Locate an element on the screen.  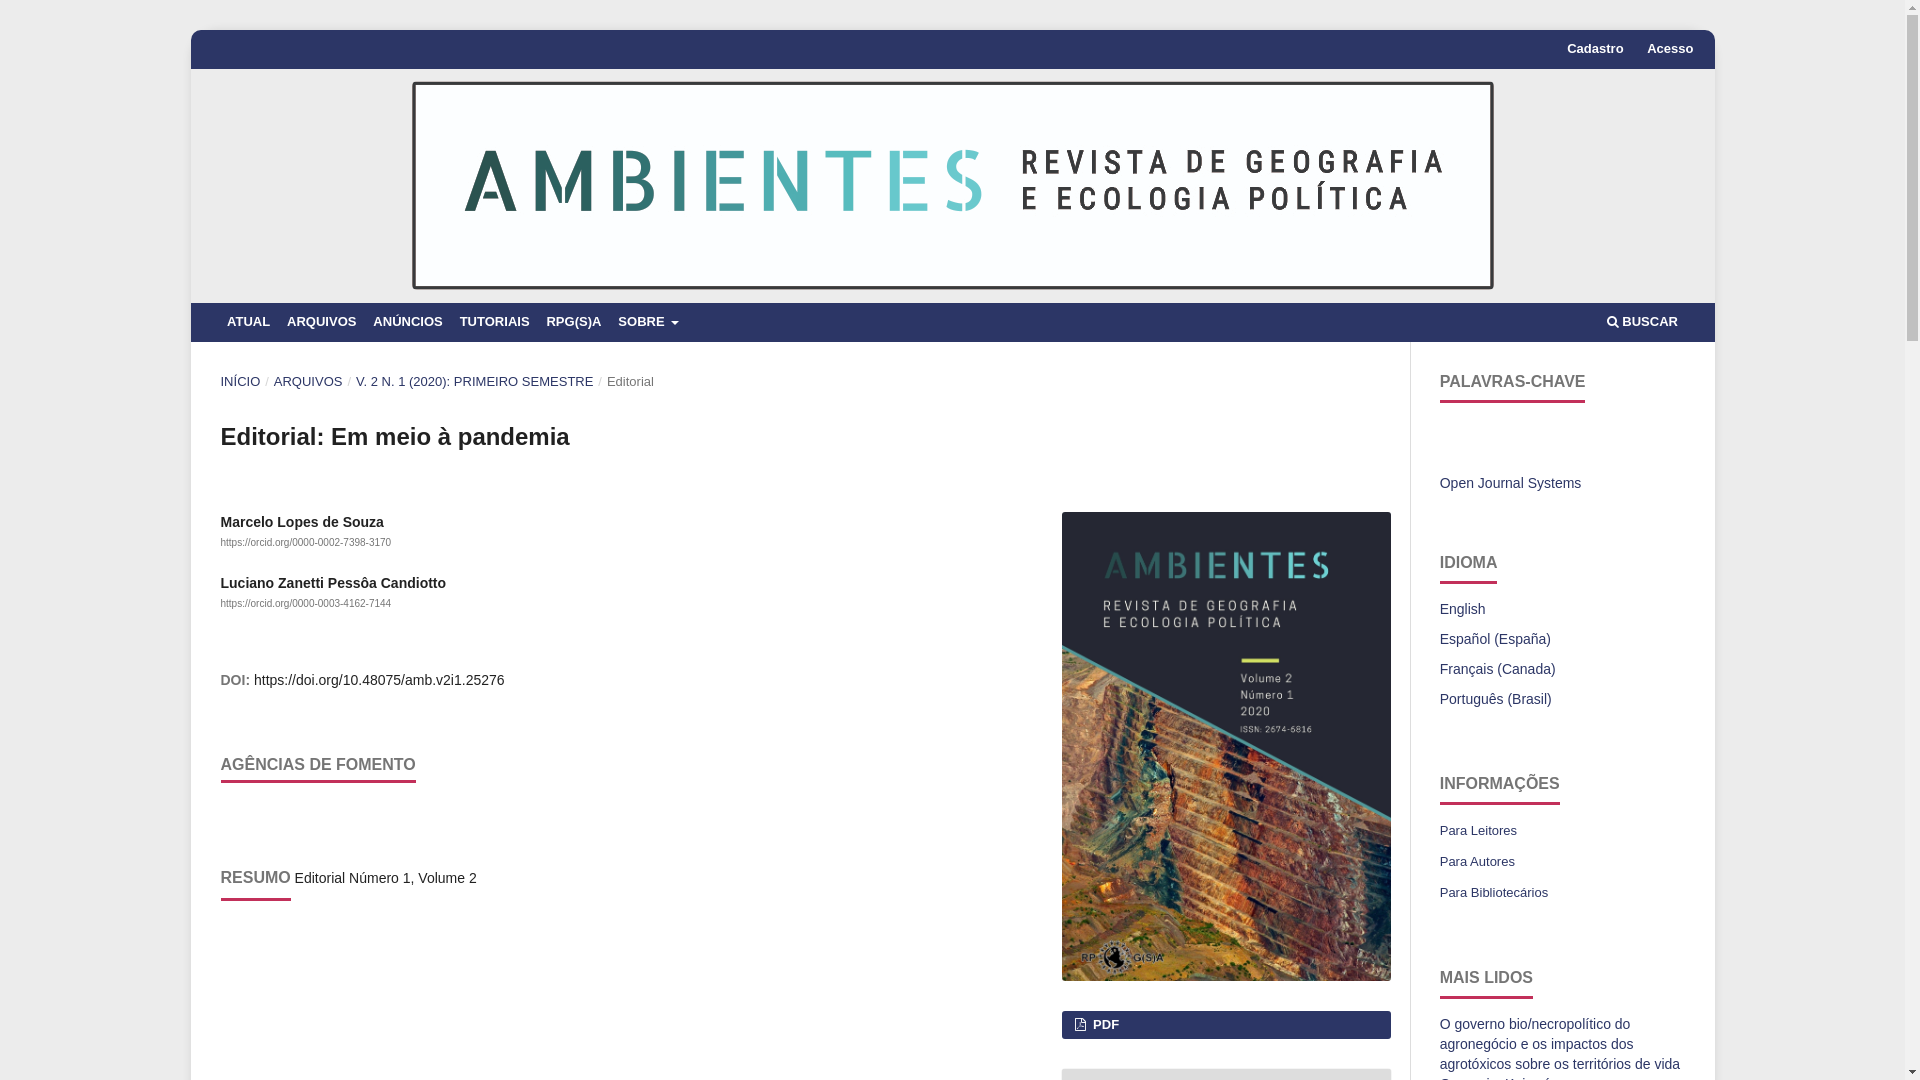
BUSCAR is located at coordinates (1642, 322).